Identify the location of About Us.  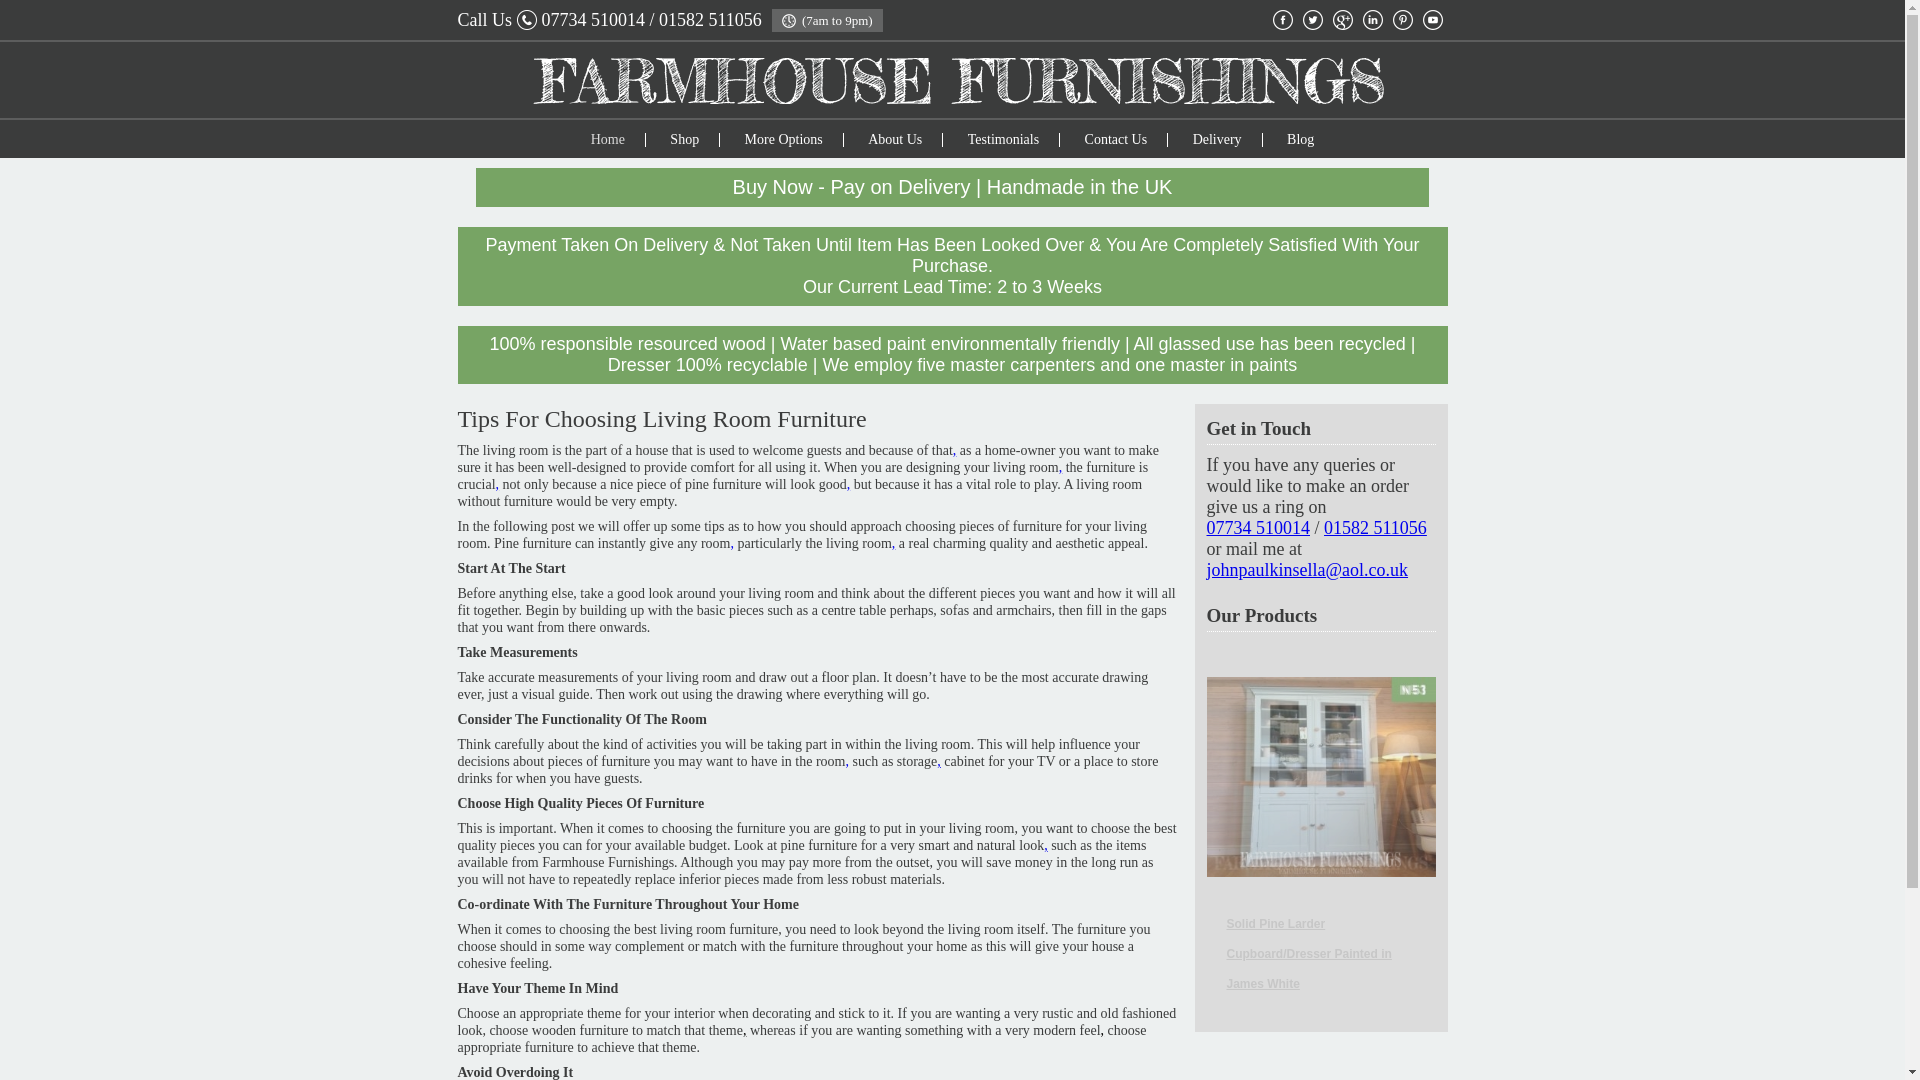
(894, 139).